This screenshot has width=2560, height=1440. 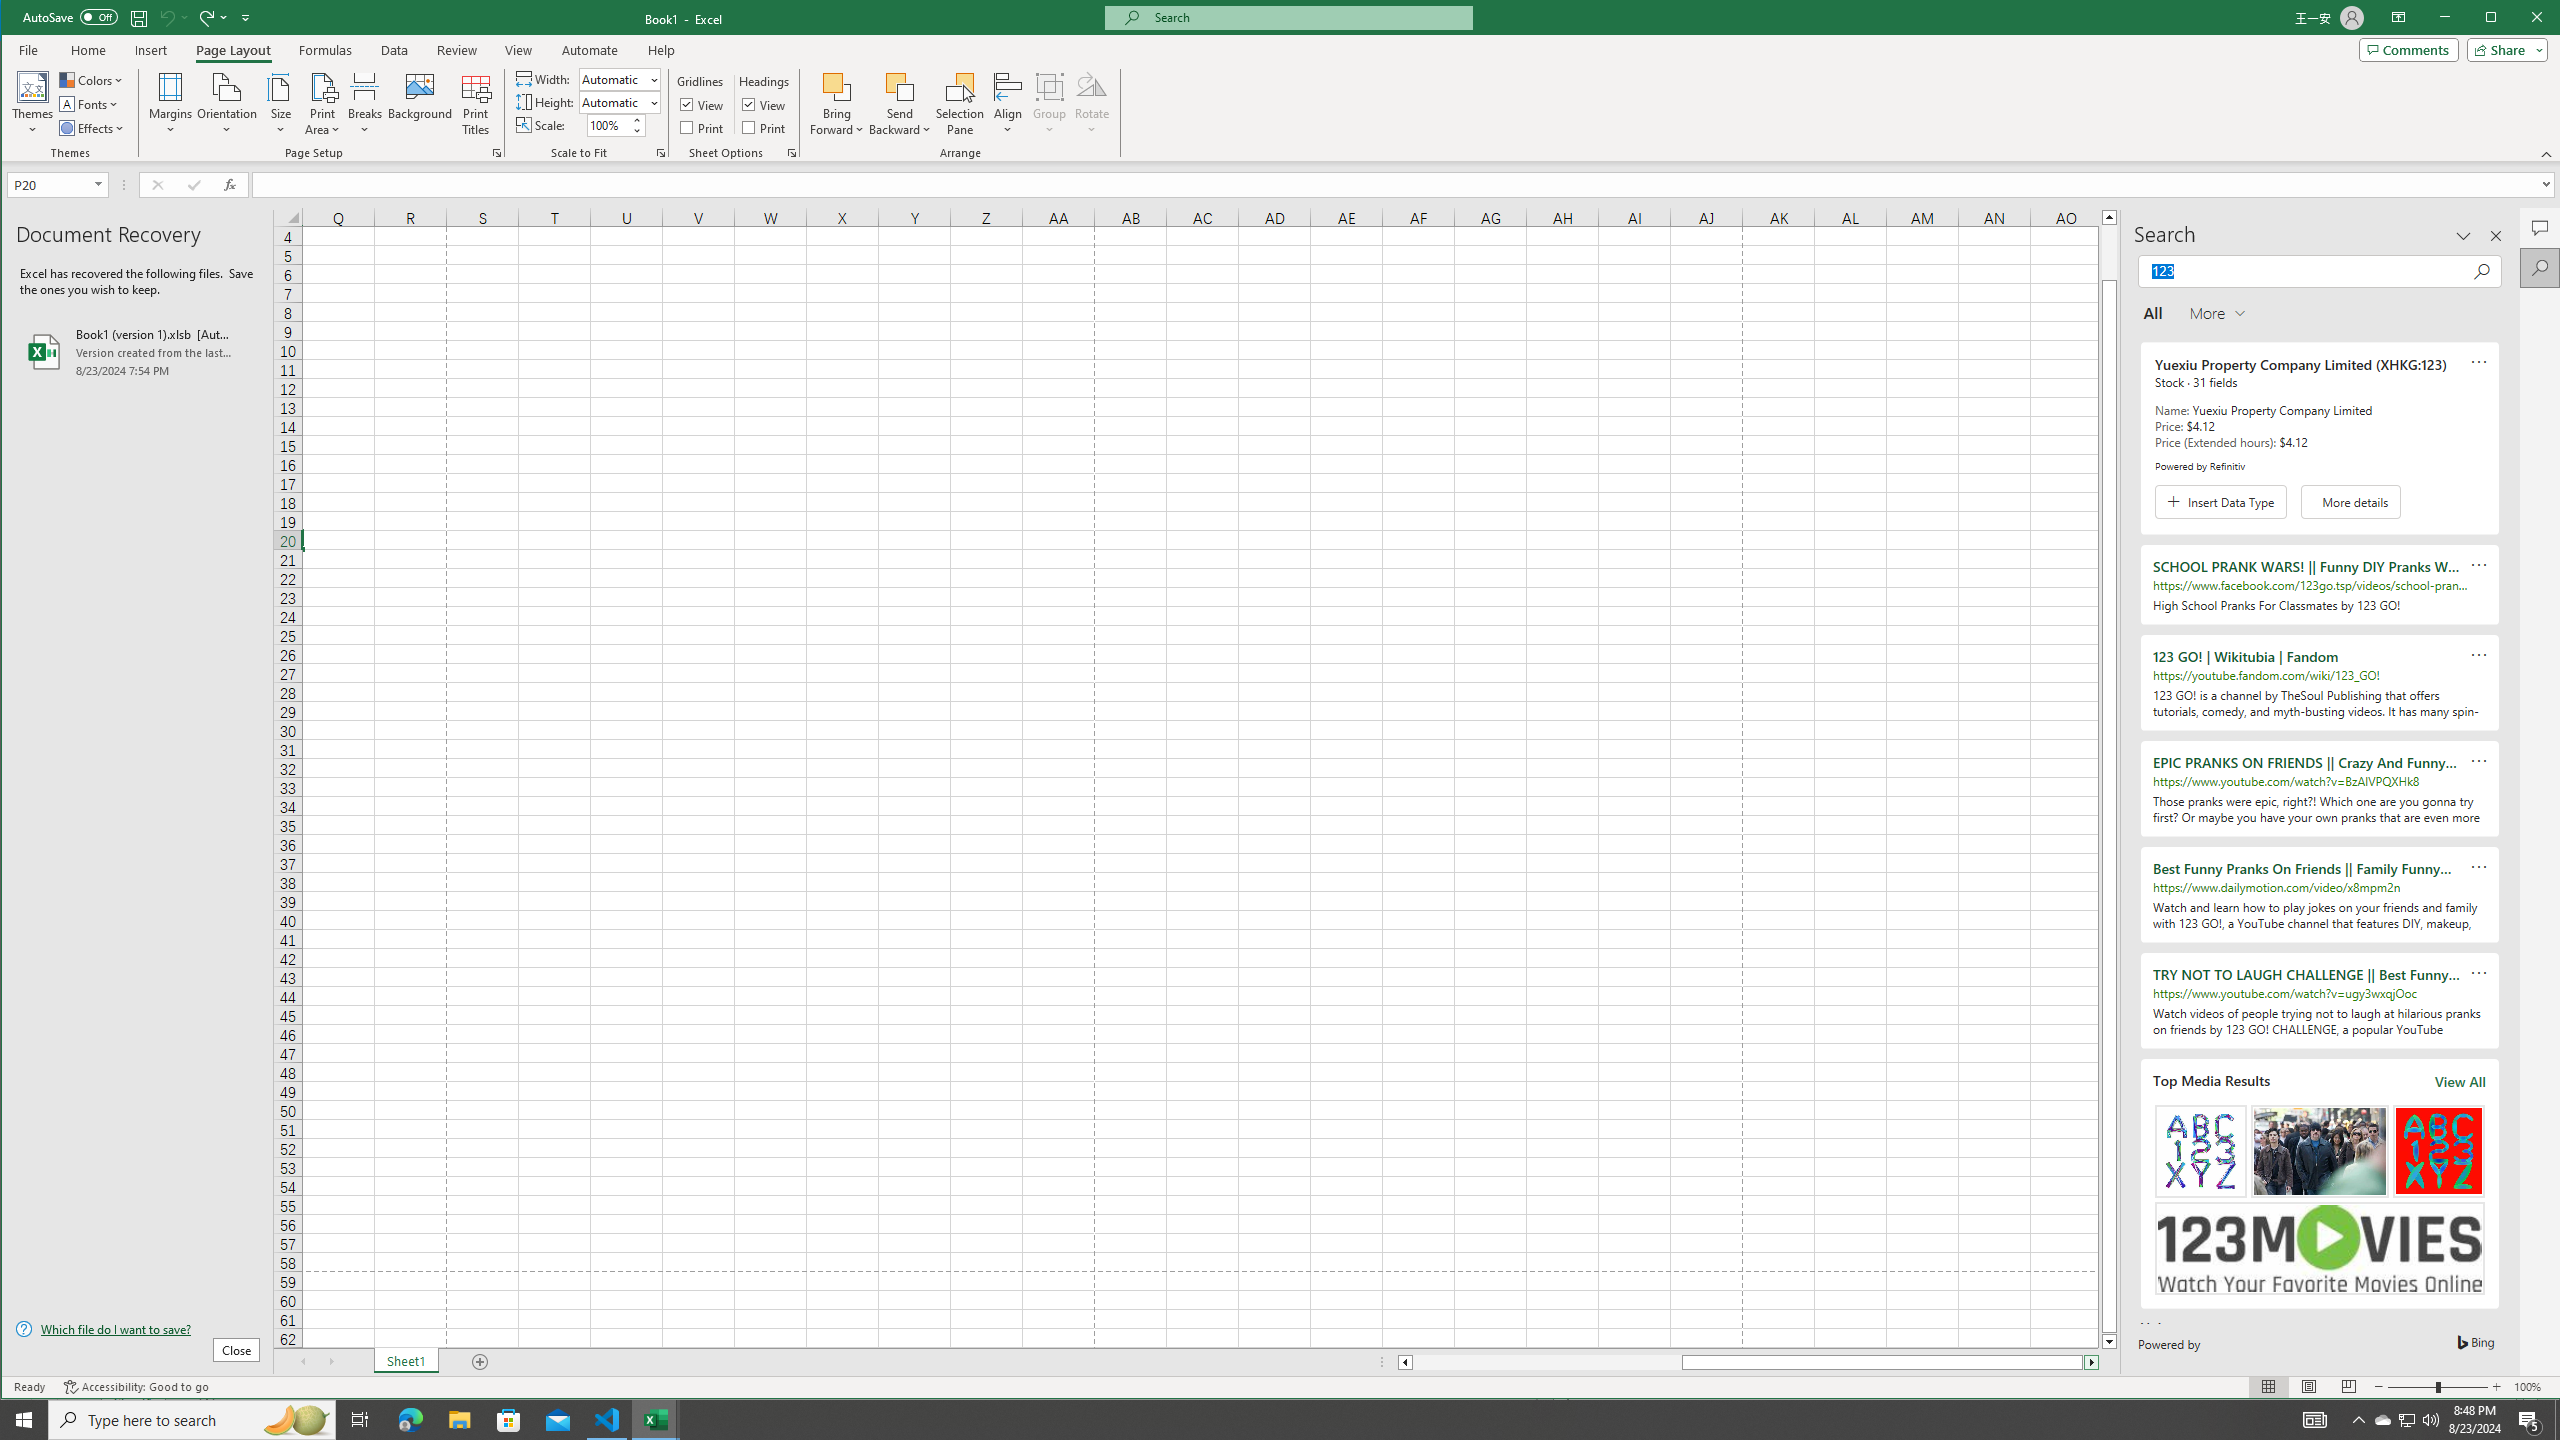 I want to click on Zoom In, so click(x=2497, y=1387).